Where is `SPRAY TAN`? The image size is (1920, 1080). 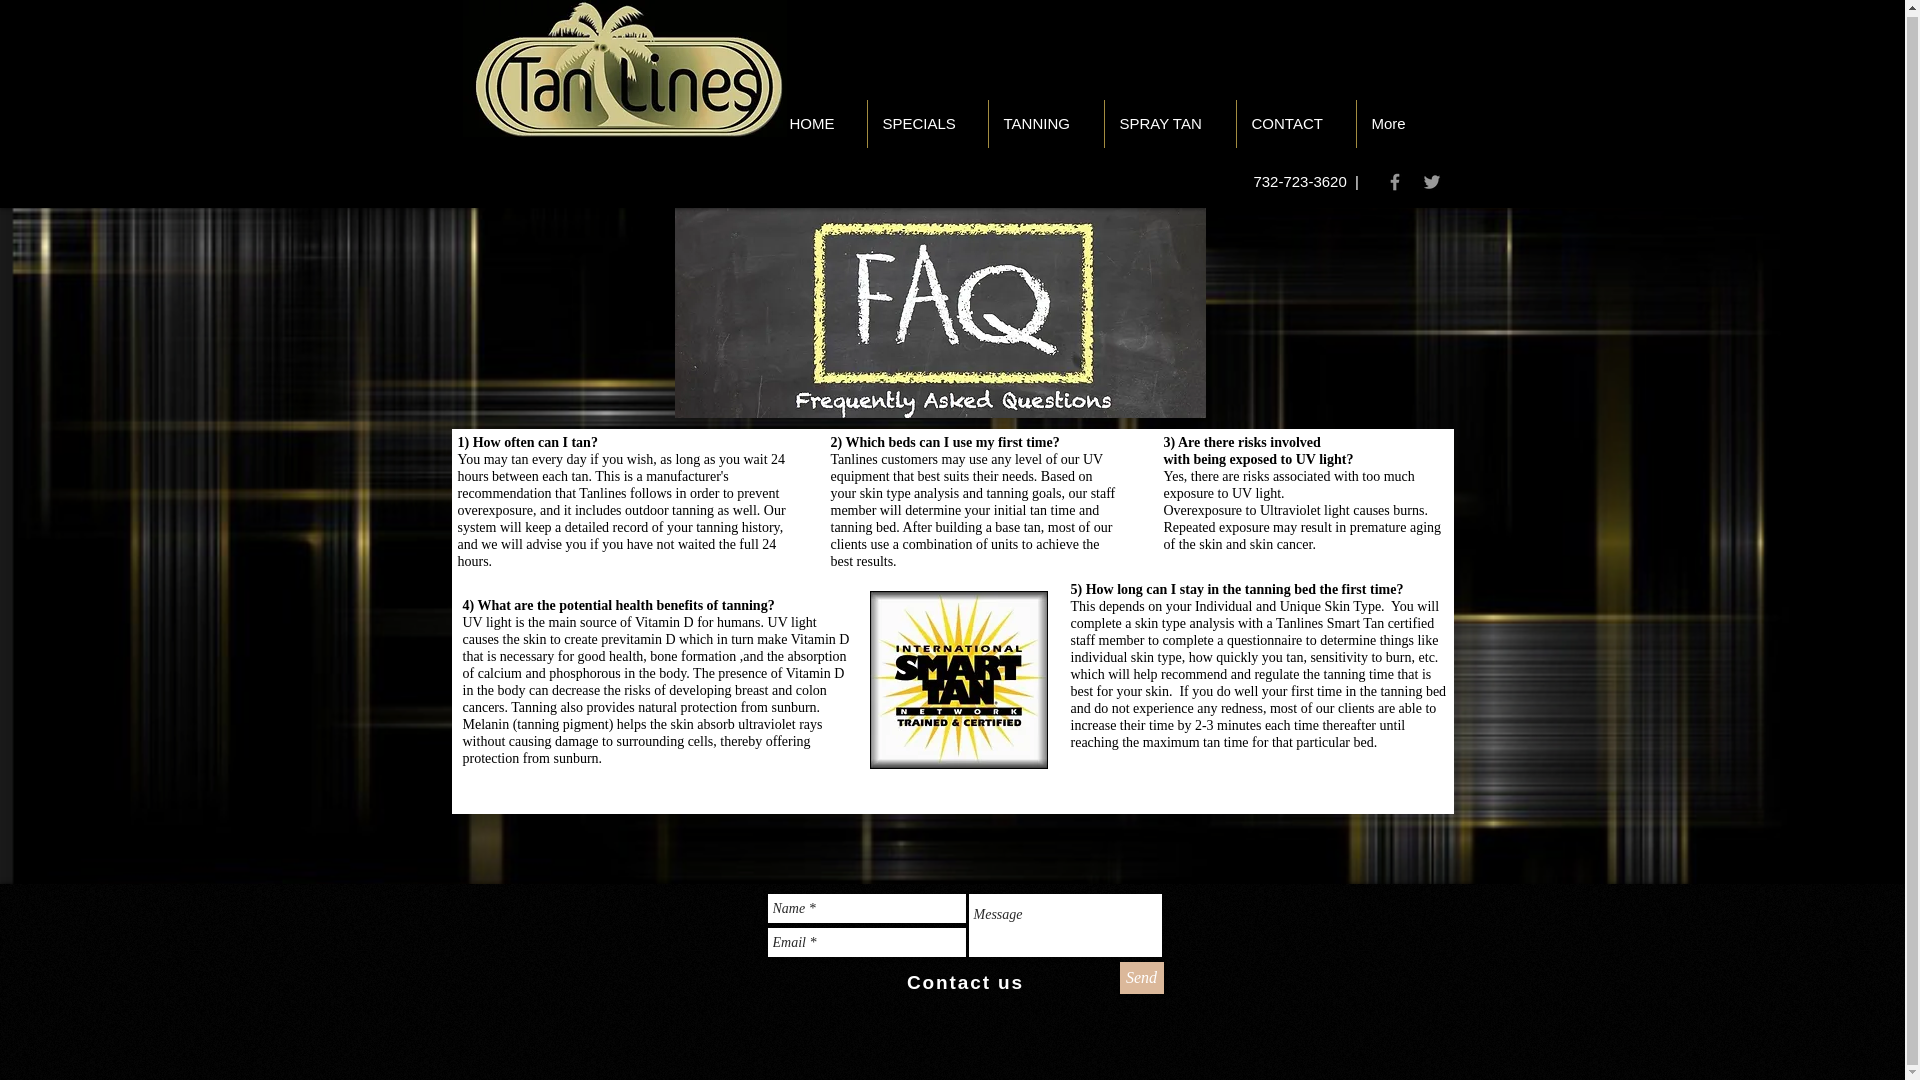
SPRAY TAN is located at coordinates (1169, 122).